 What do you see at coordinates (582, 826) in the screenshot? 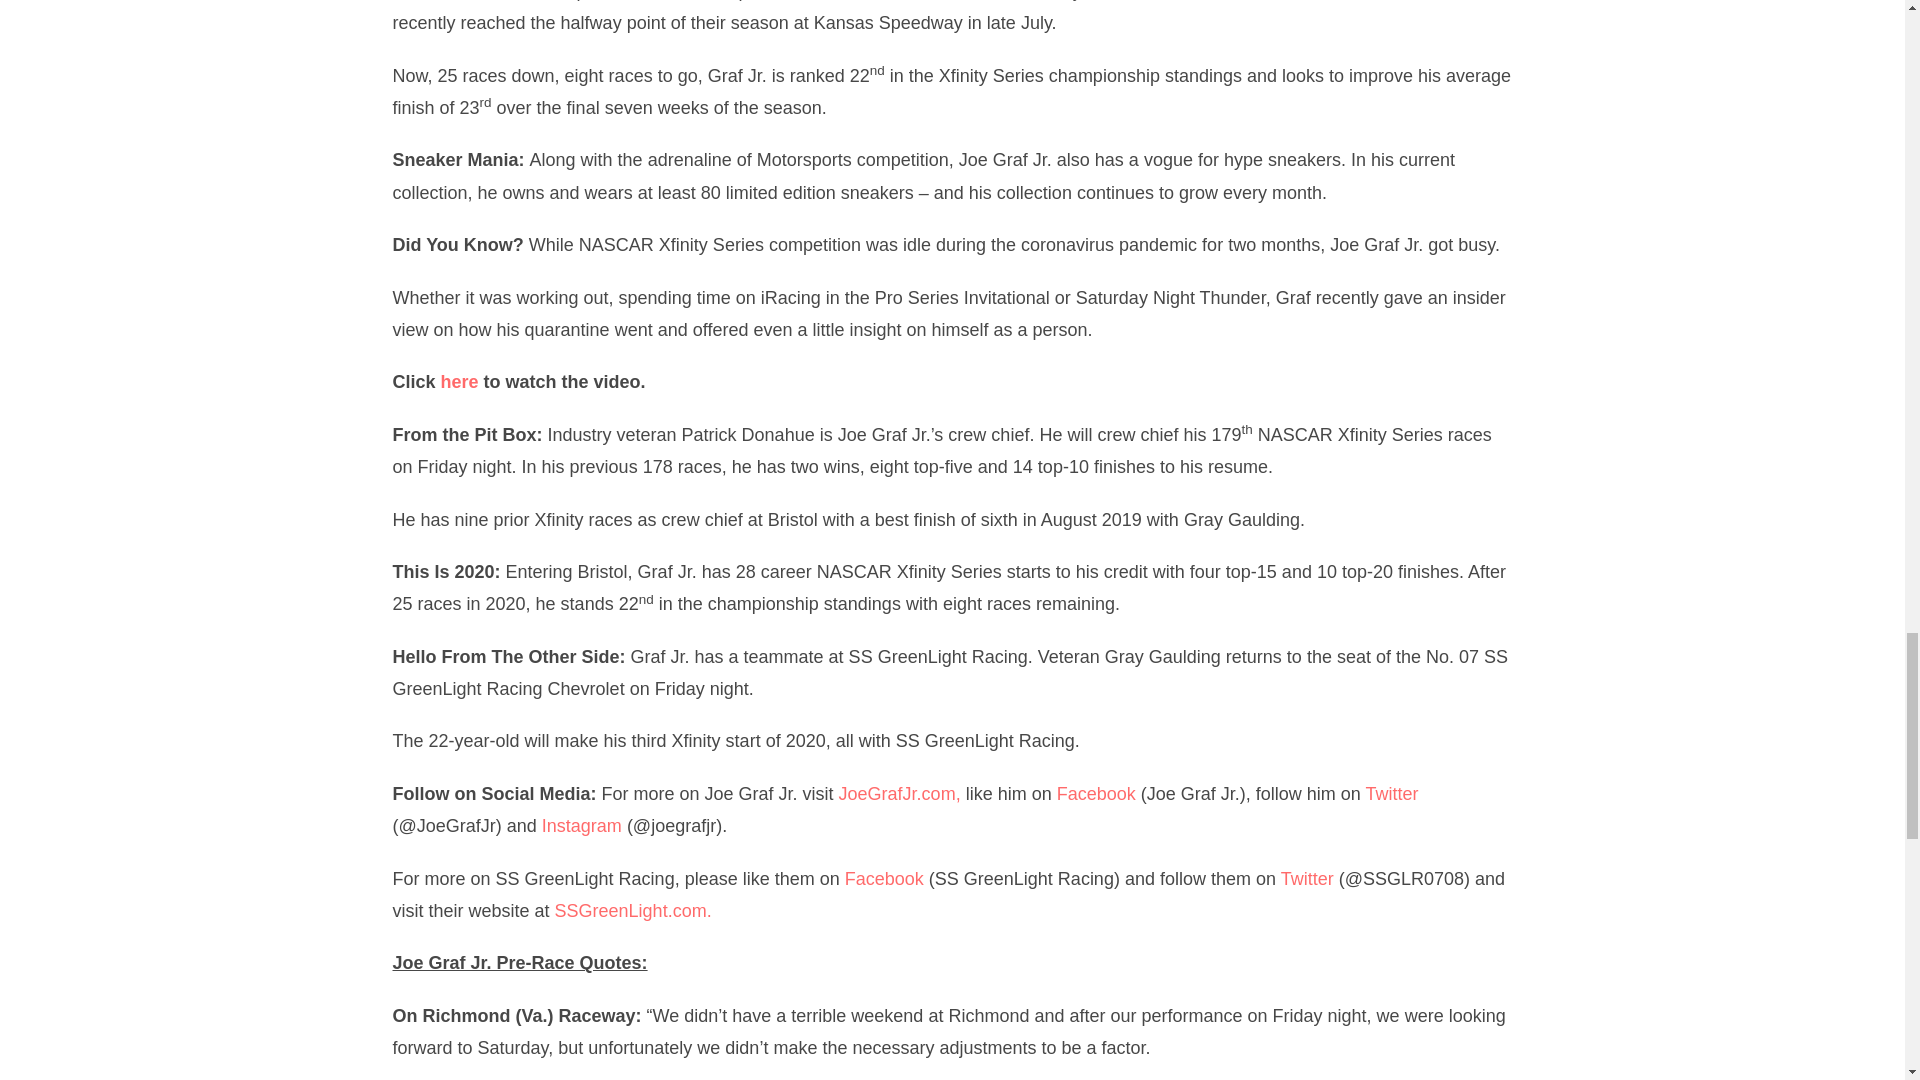
I see `Instagram` at bounding box center [582, 826].